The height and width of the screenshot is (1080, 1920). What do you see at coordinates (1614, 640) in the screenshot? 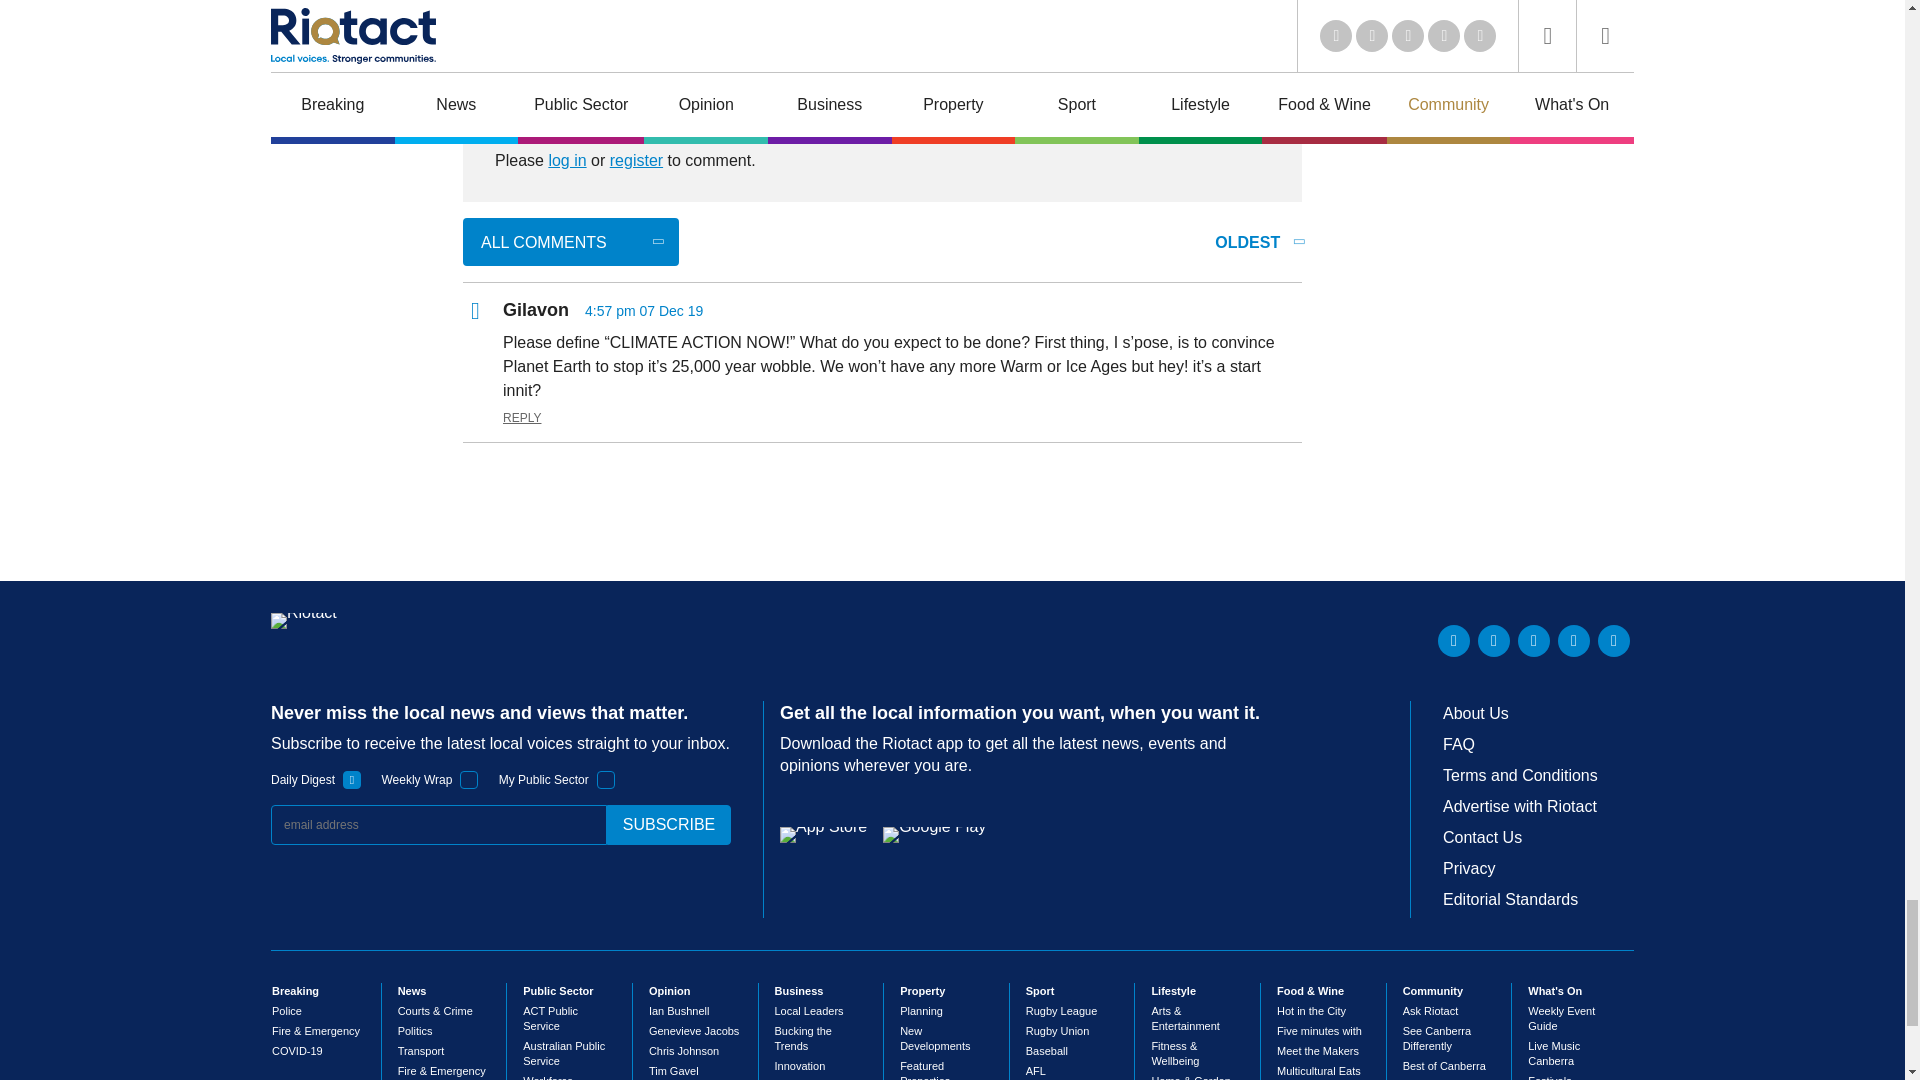
I see `Instagram` at bounding box center [1614, 640].